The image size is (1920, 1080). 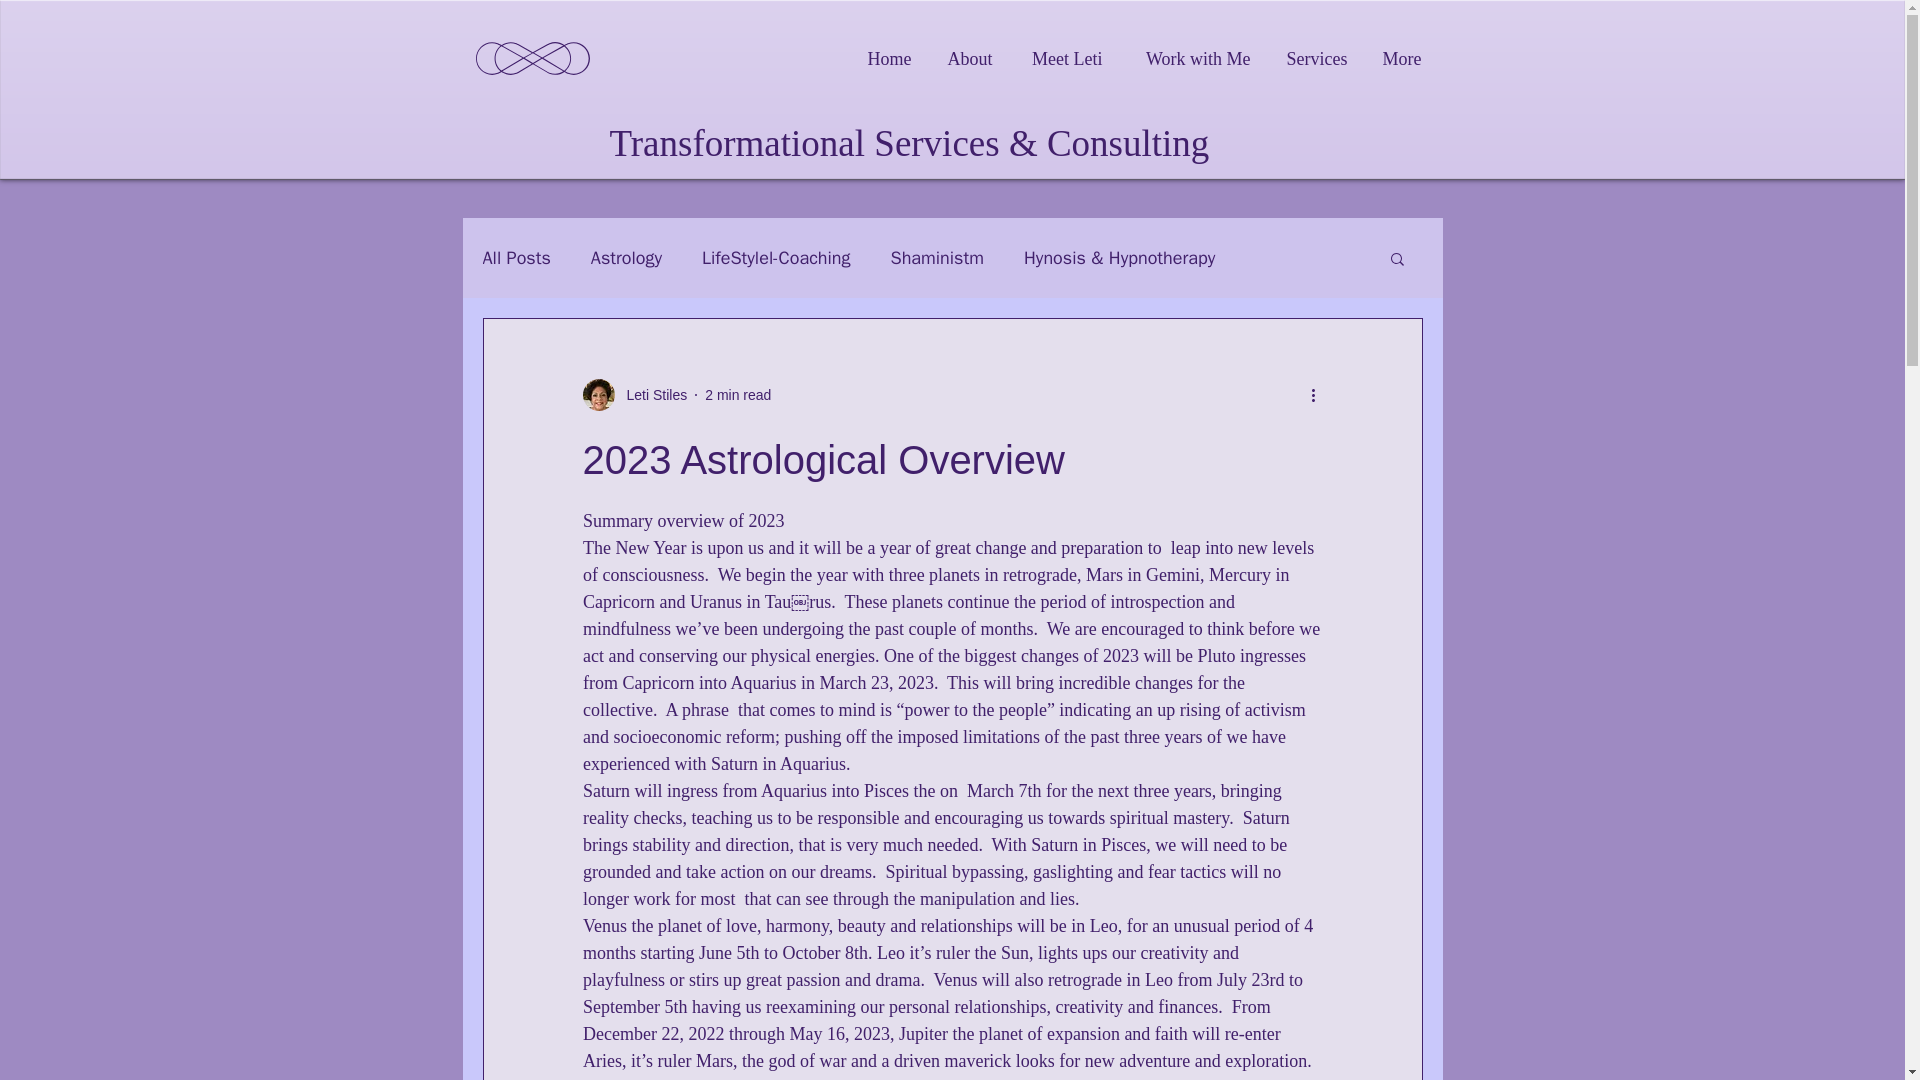 I want to click on Leti Stiles, so click(x=634, y=395).